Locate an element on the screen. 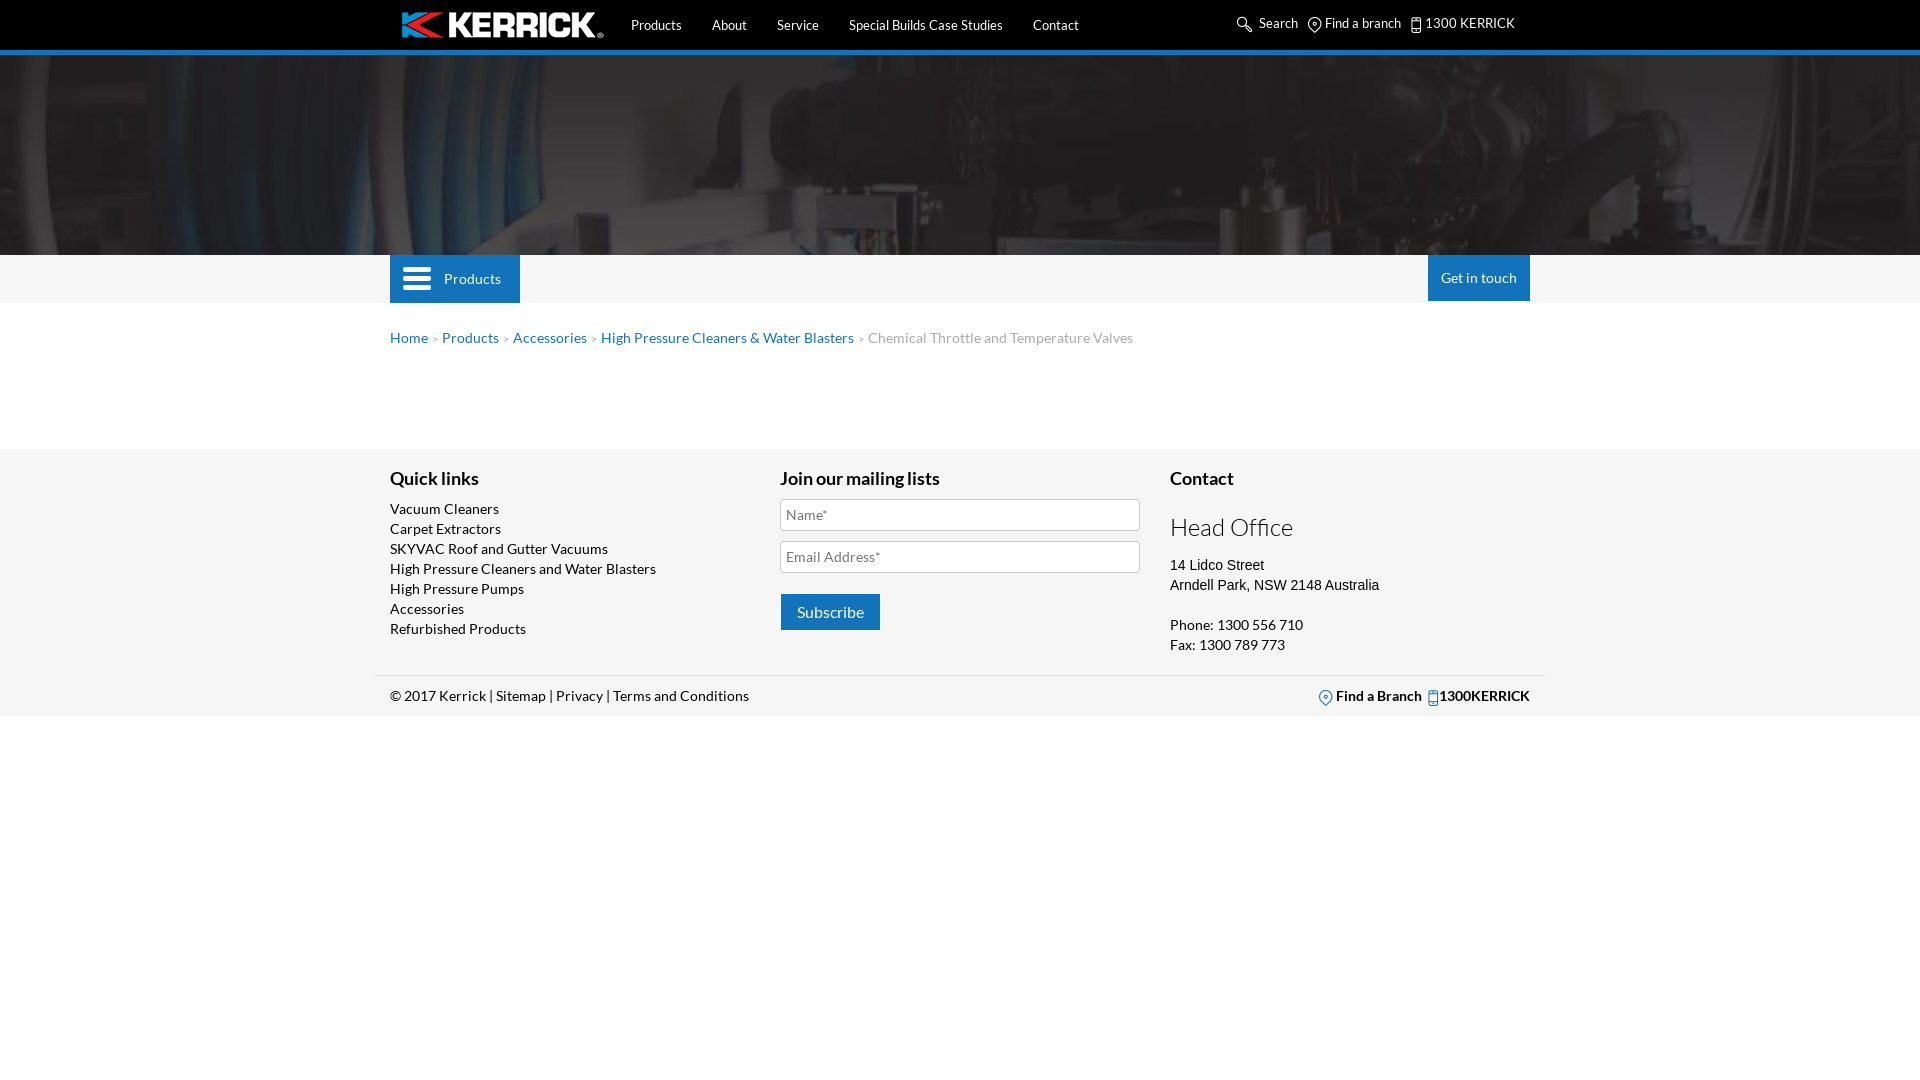 Image resolution: width=1920 pixels, height=1080 pixels. Sitemap is located at coordinates (521, 696).